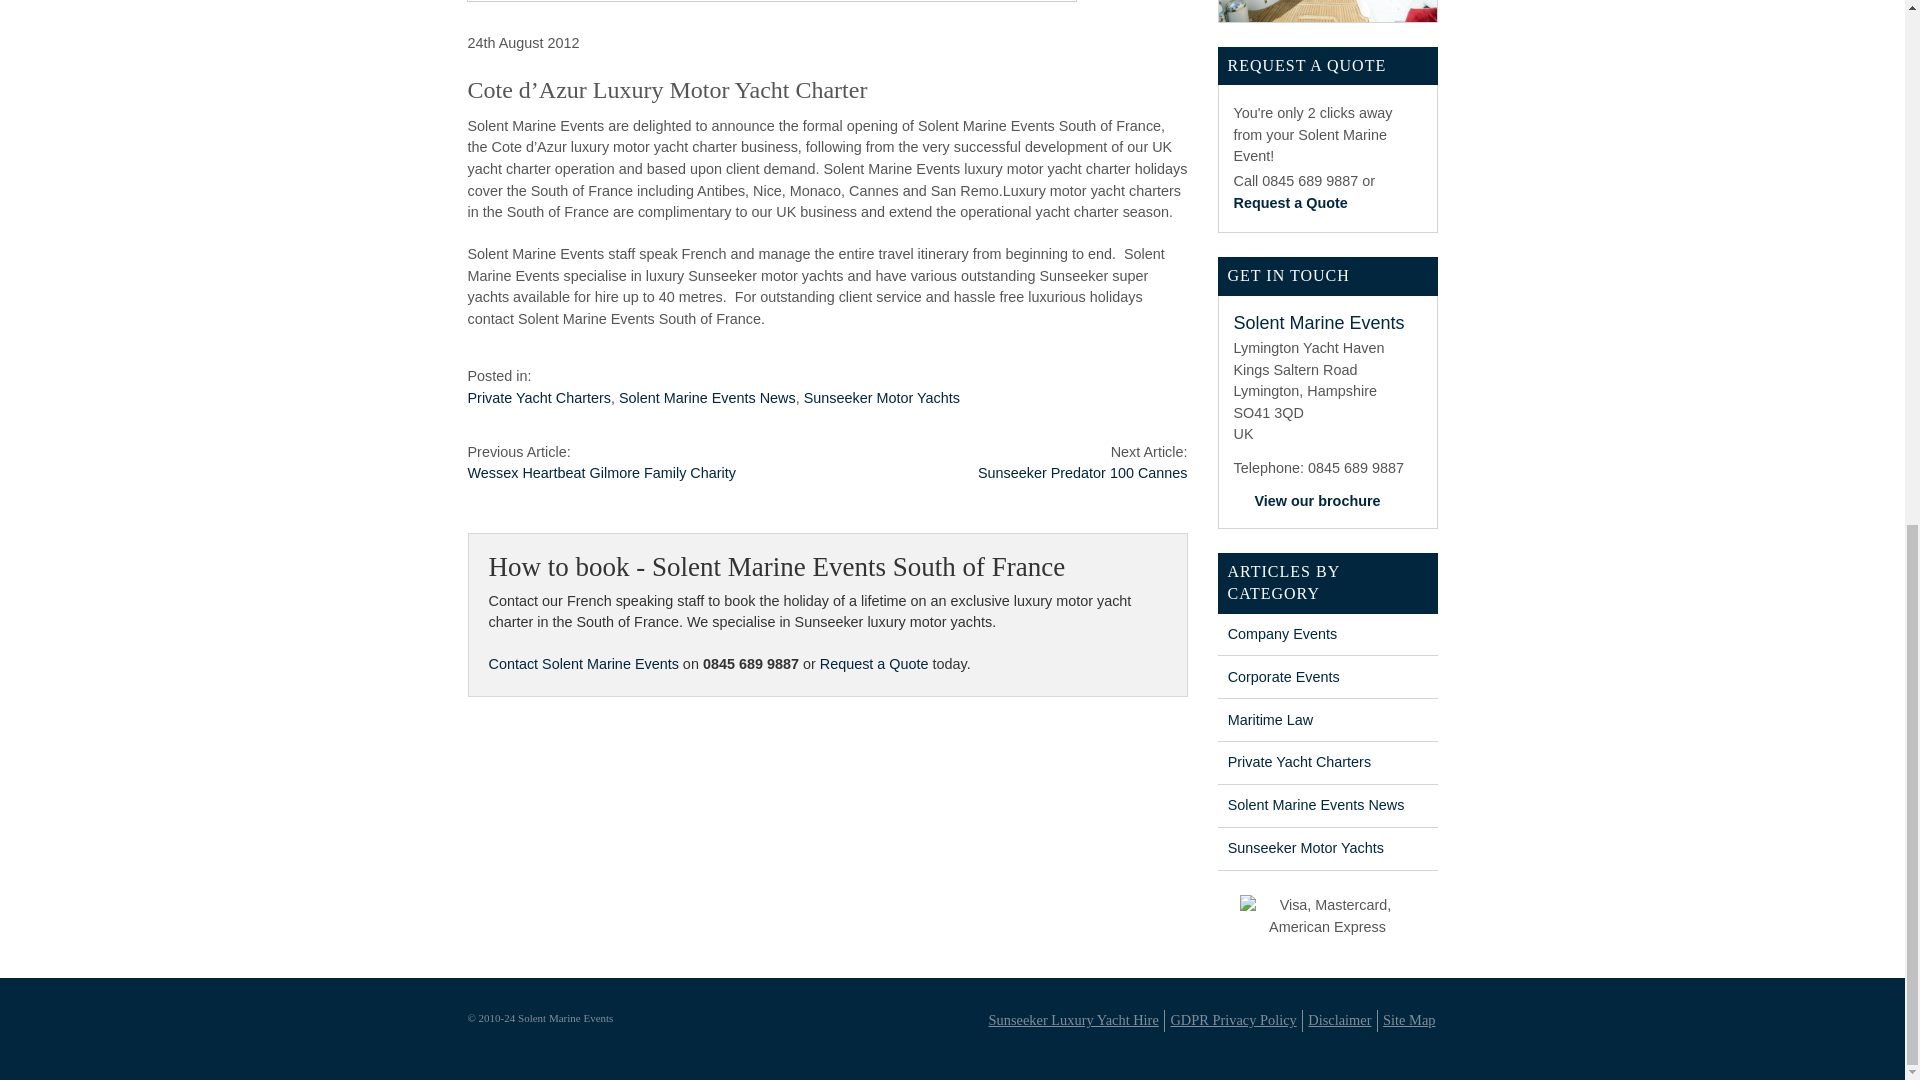 Image resolution: width=1920 pixels, height=1080 pixels. I want to click on Maritime Law, so click(1270, 719).